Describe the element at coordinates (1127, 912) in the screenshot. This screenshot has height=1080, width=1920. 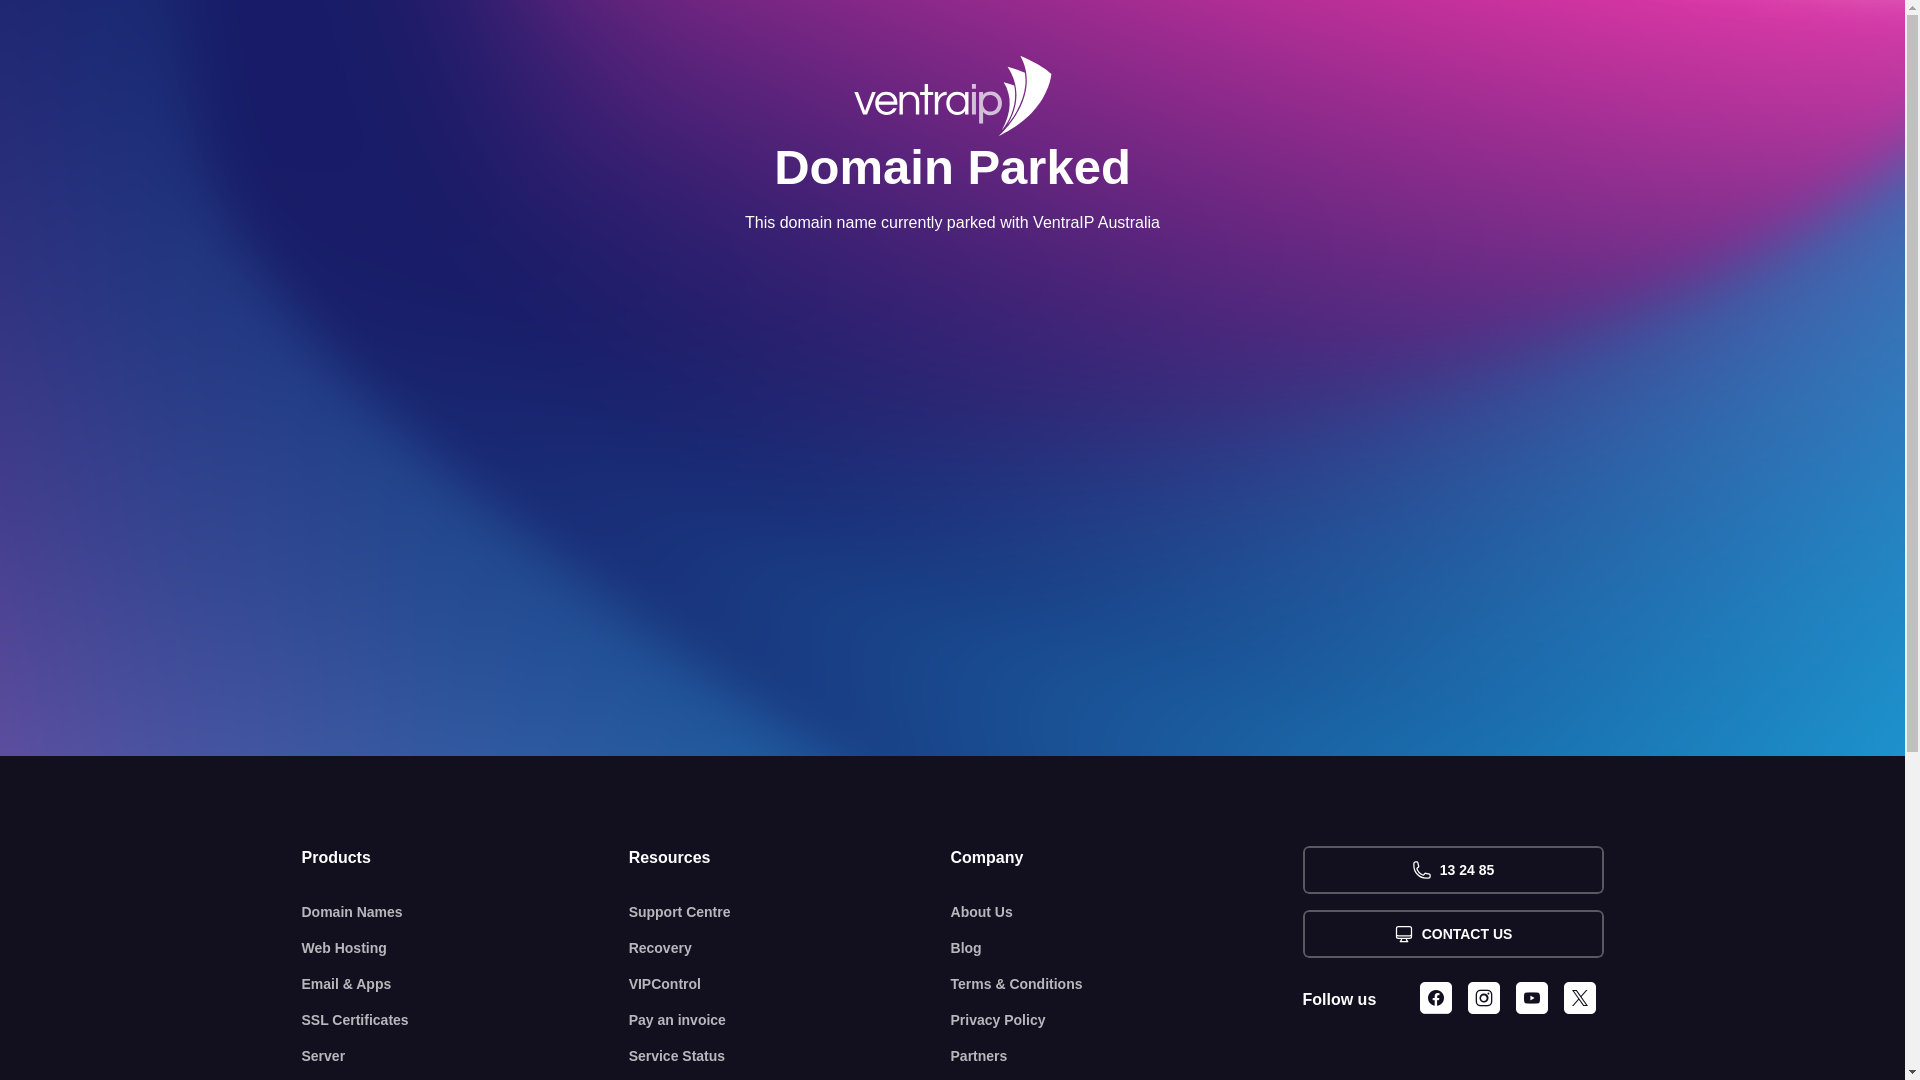
I see `About Us` at that location.